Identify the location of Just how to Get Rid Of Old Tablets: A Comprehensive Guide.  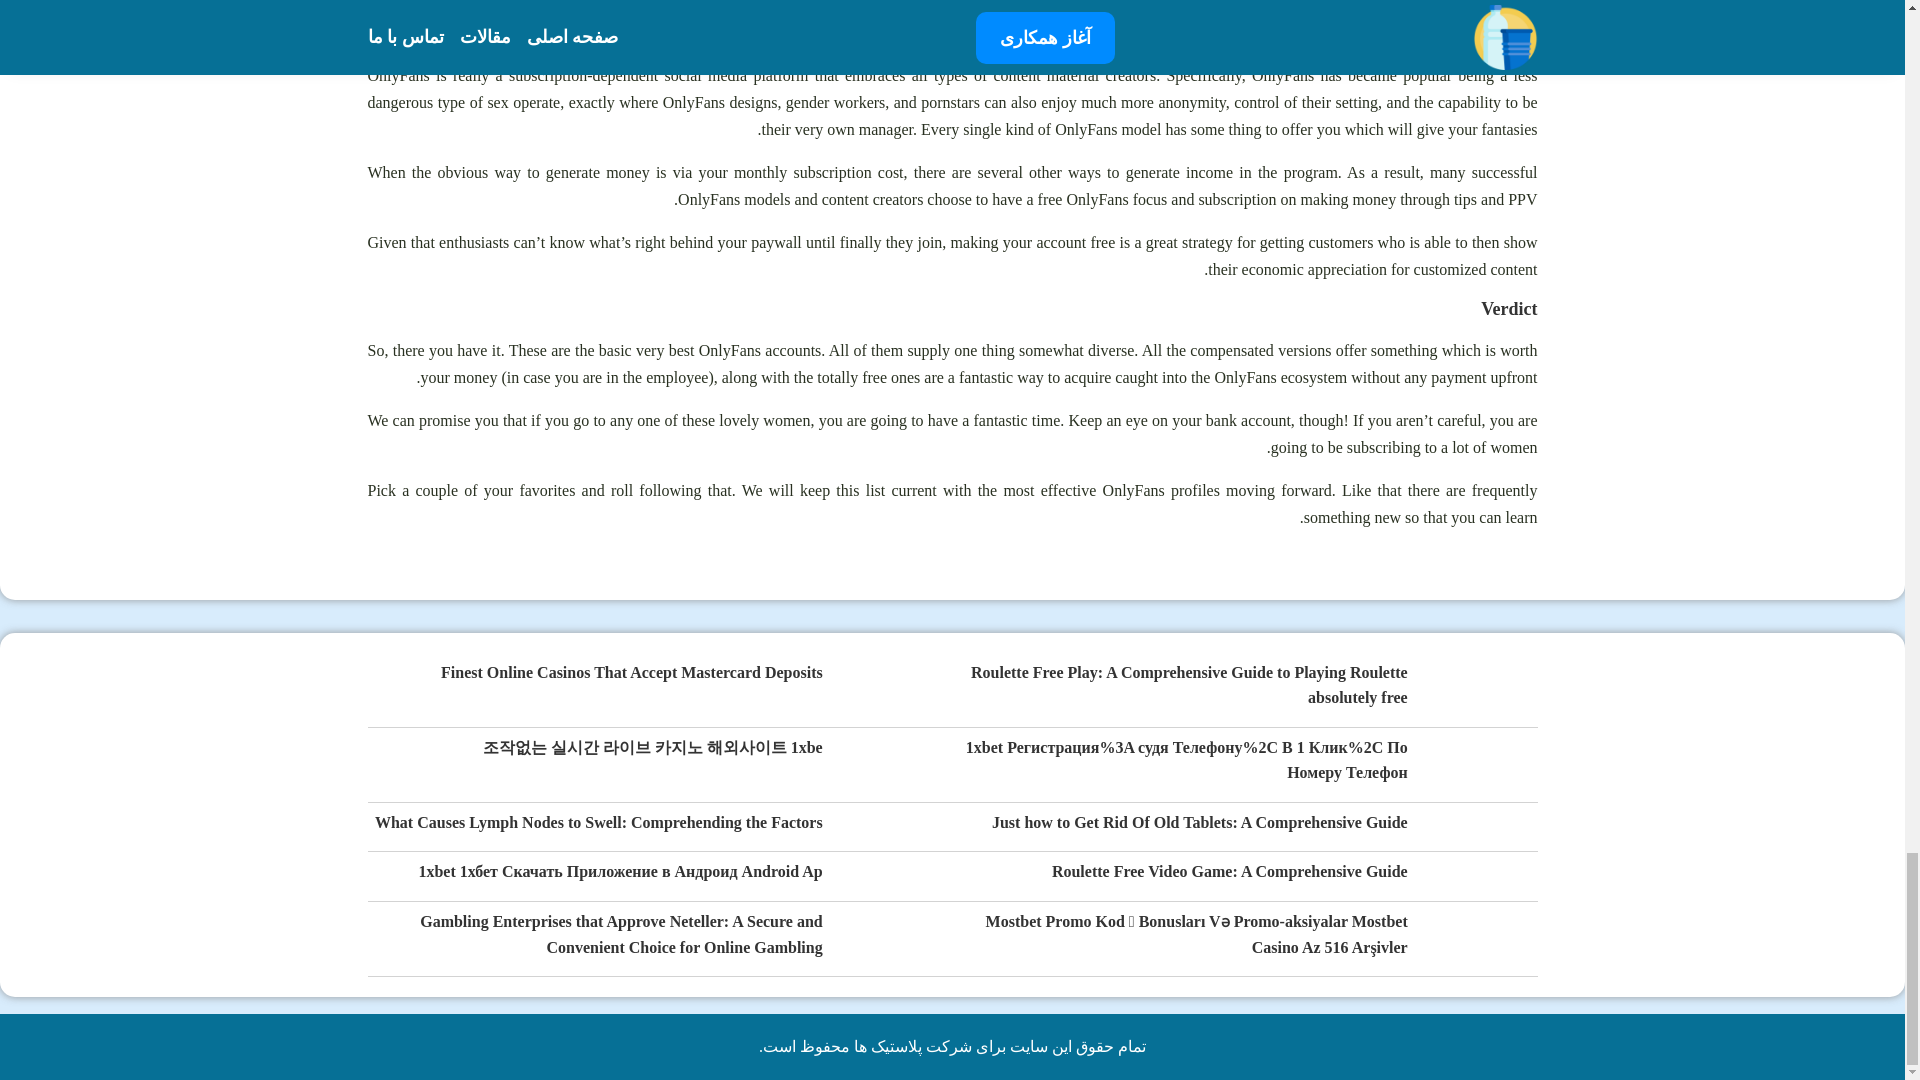
(1200, 824).